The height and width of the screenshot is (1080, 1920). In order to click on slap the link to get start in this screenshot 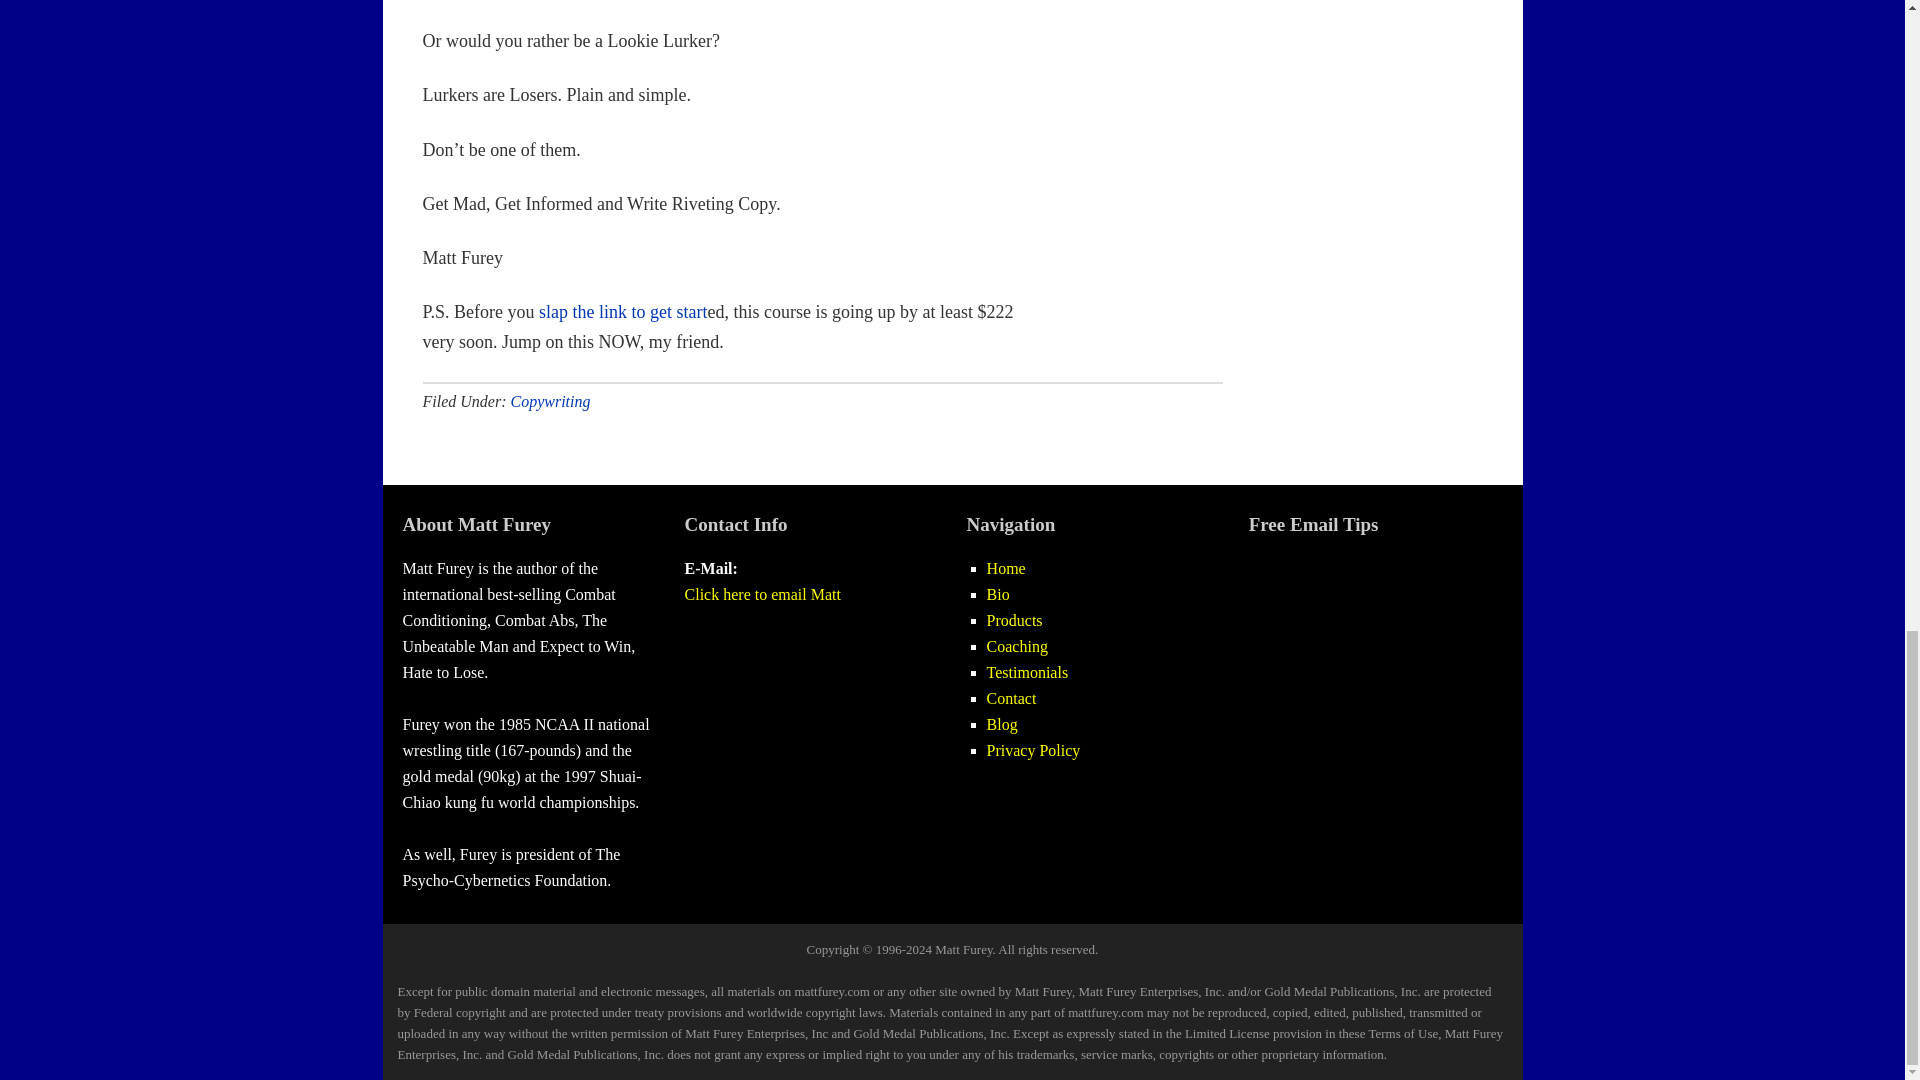, I will do `click(622, 312)`.